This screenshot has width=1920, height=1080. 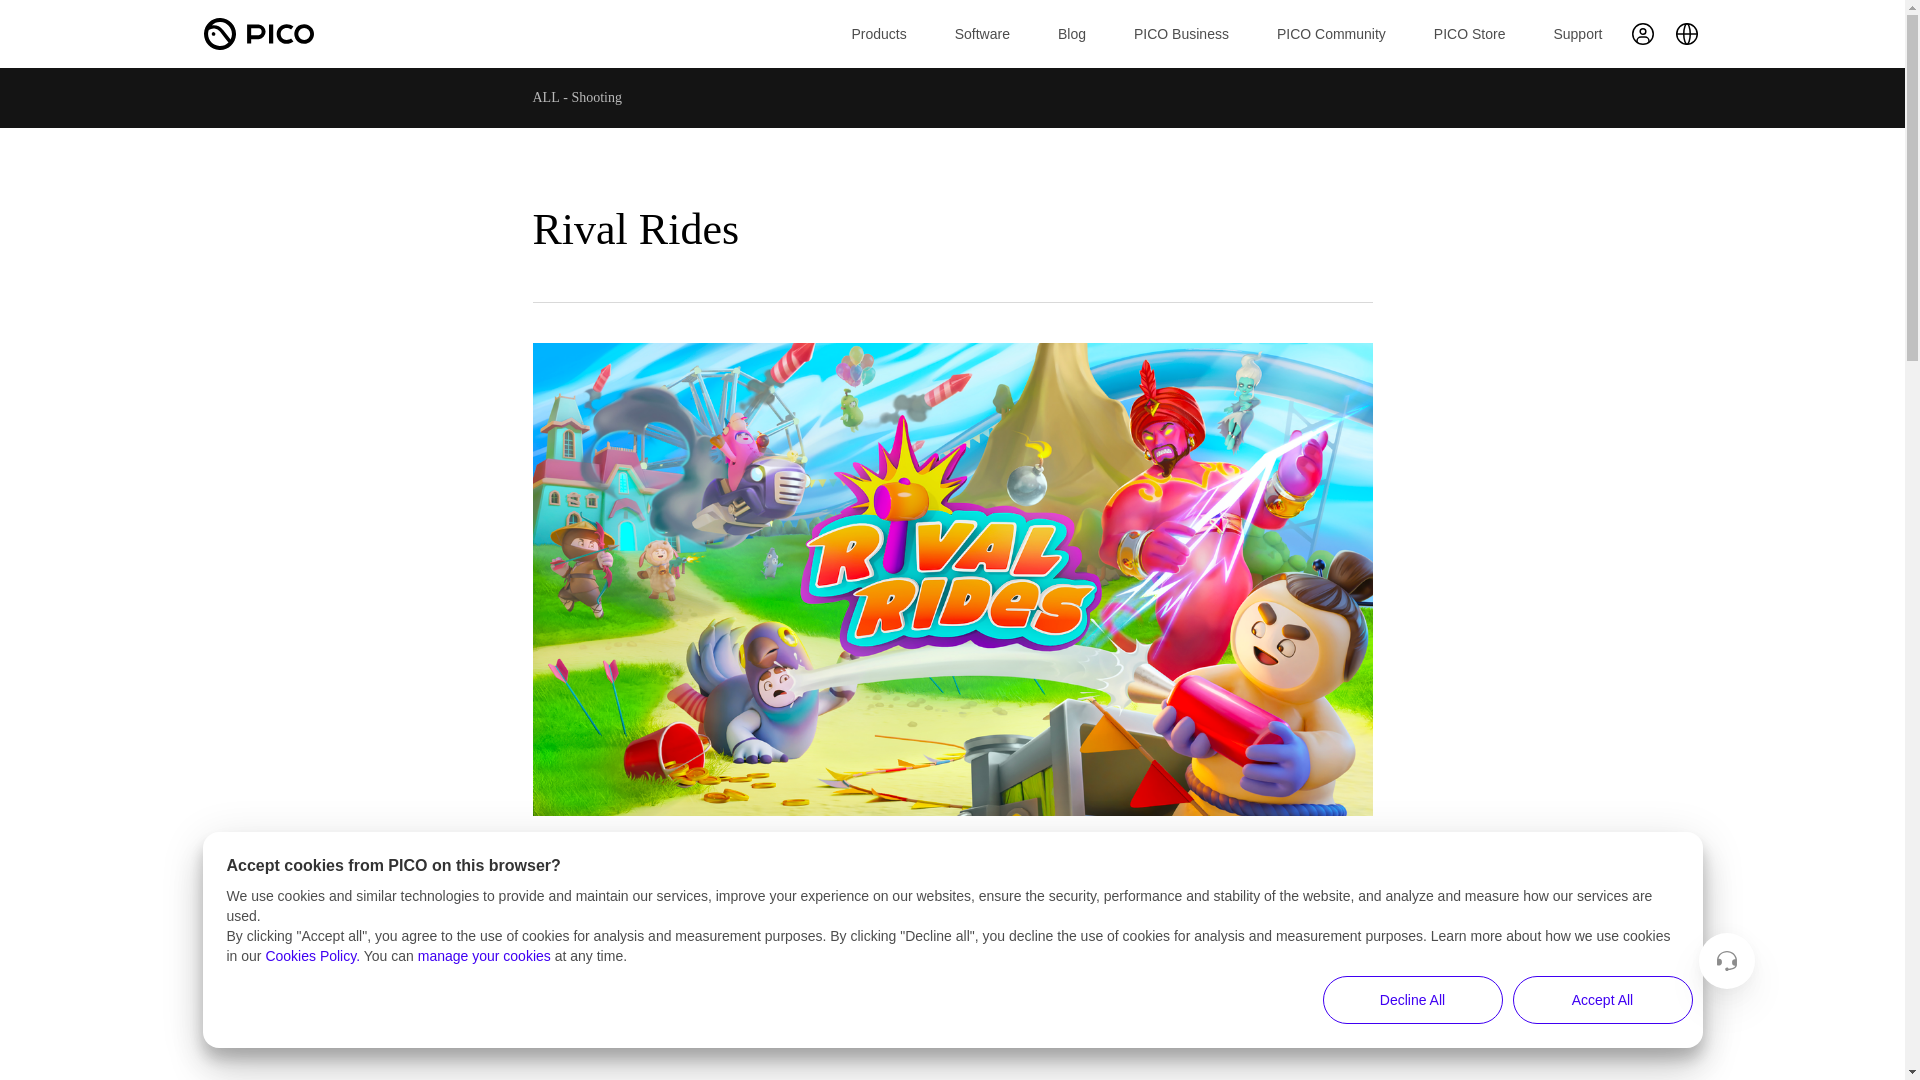 What do you see at coordinates (1470, 34) in the screenshot?
I see `PICO Store` at bounding box center [1470, 34].